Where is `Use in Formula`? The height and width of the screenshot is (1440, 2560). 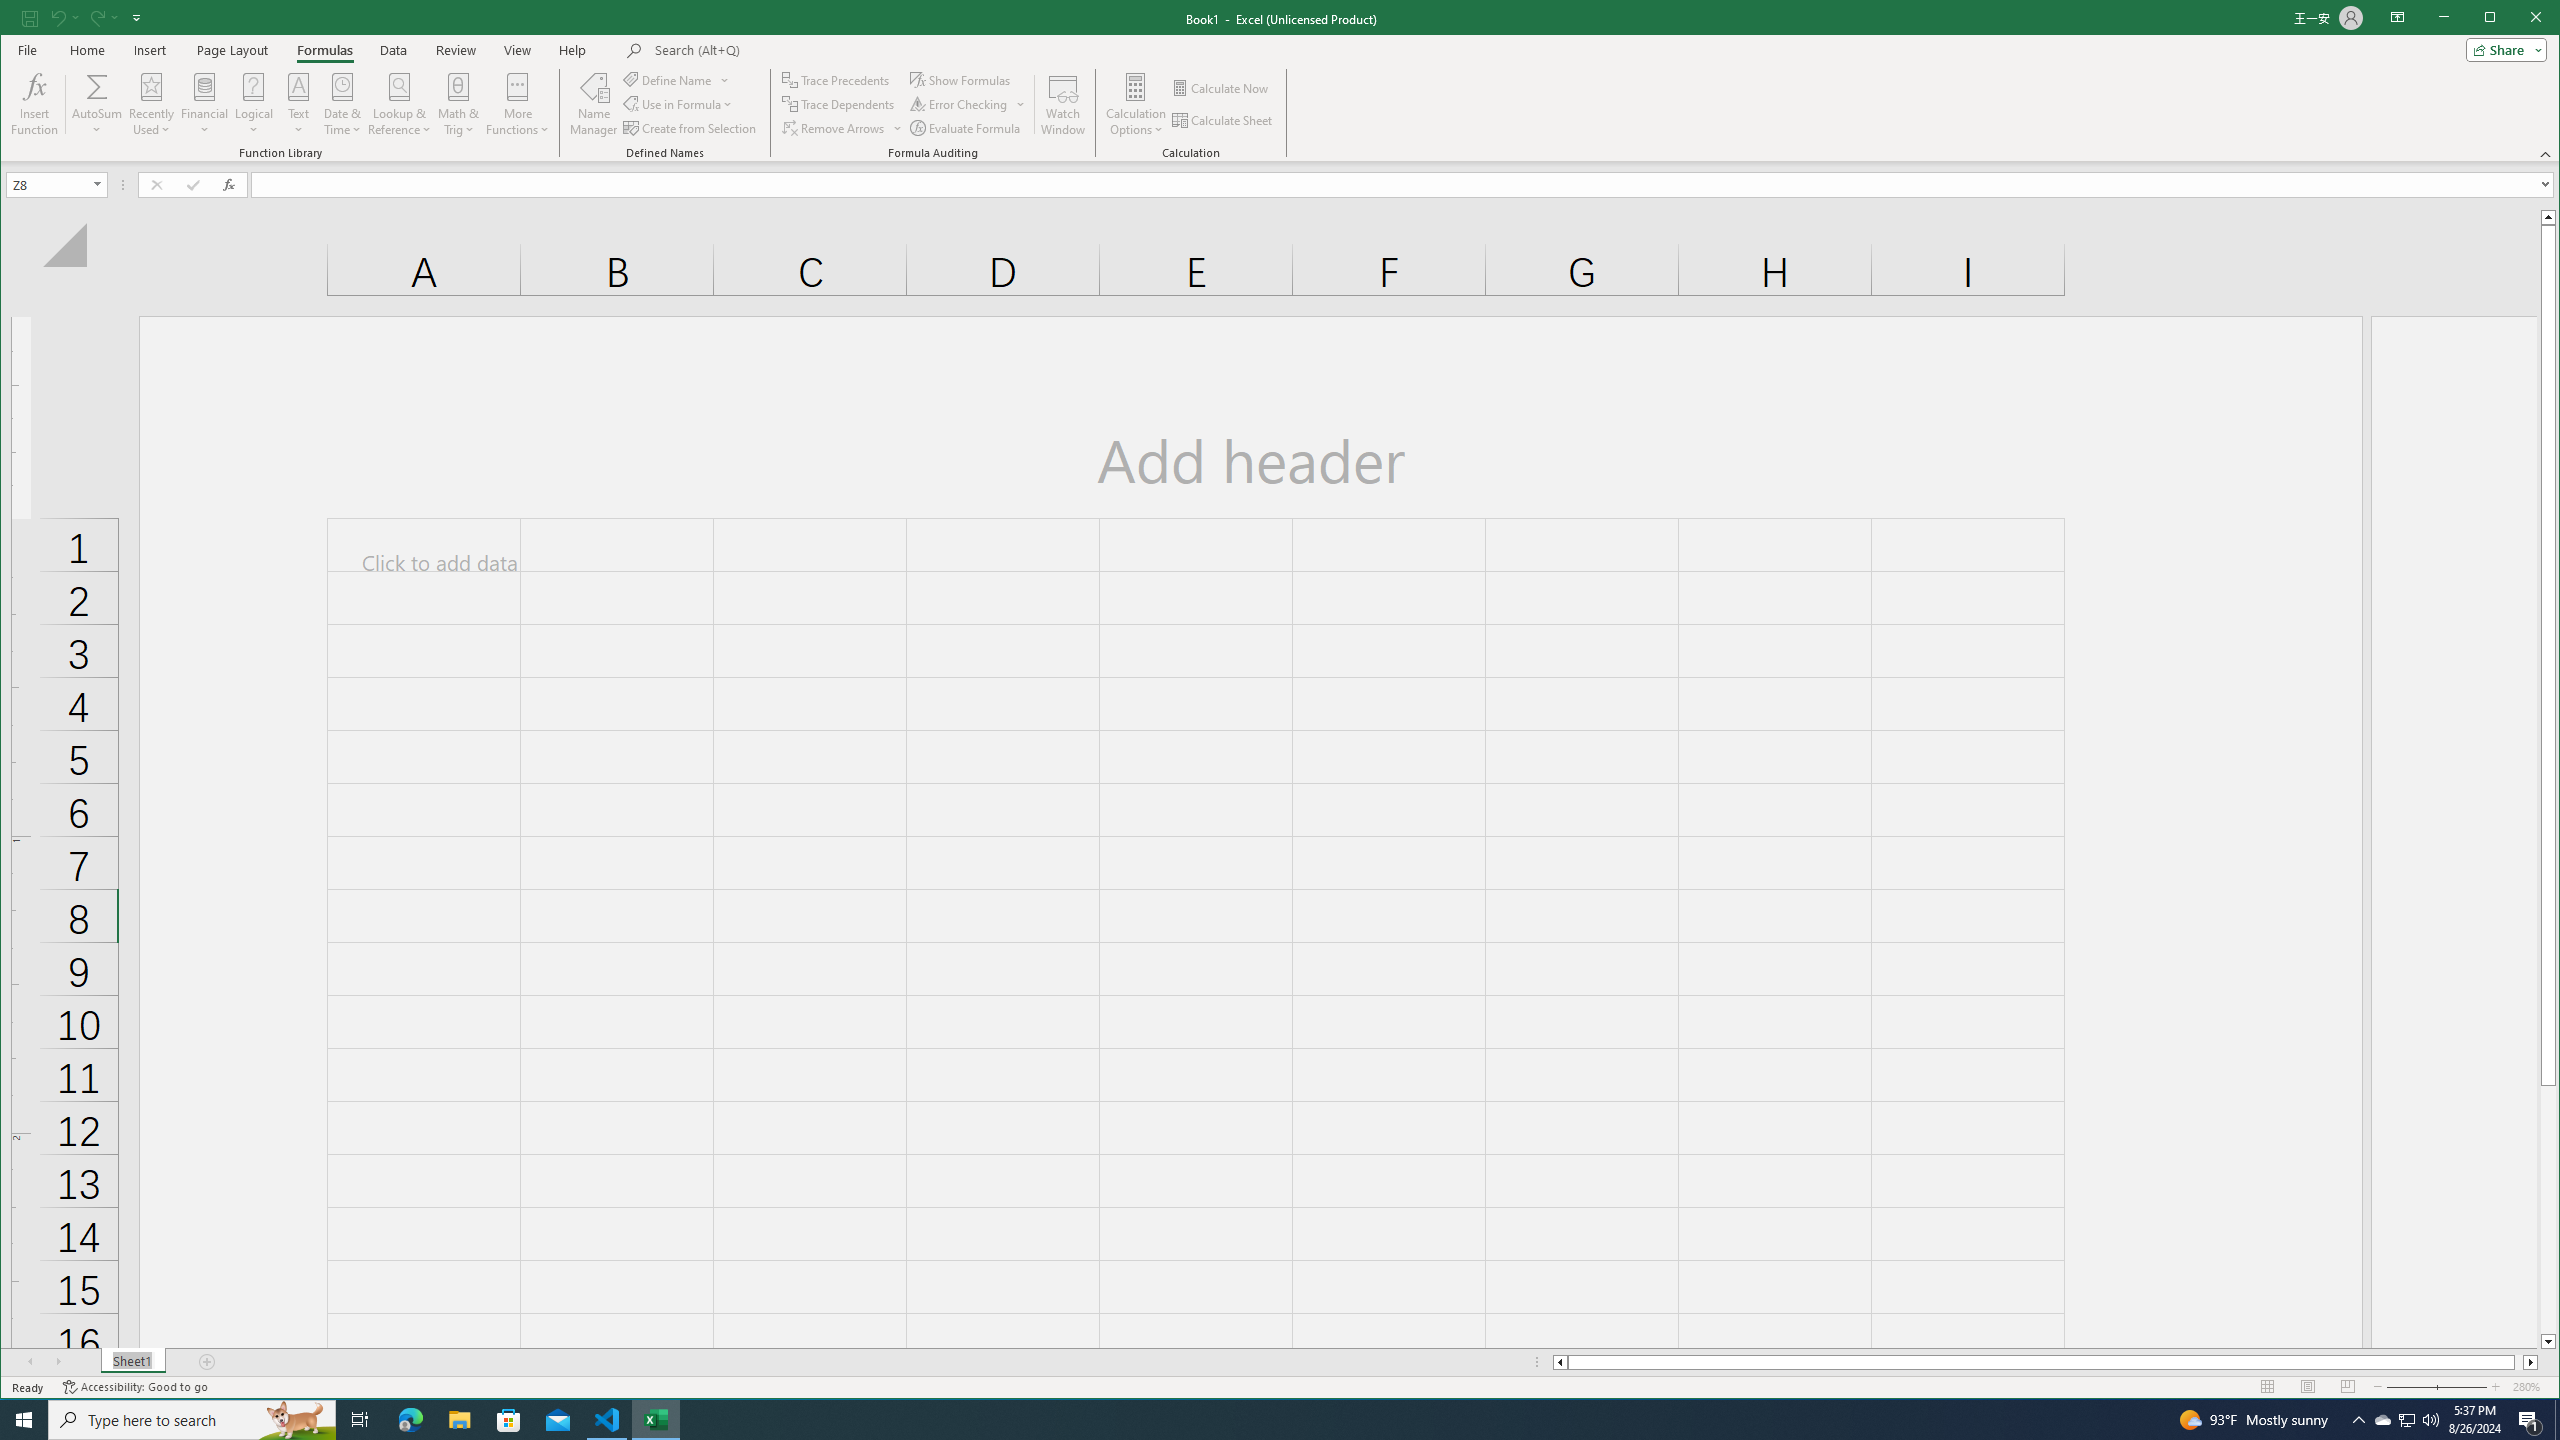 Use in Formula is located at coordinates (679, 104).